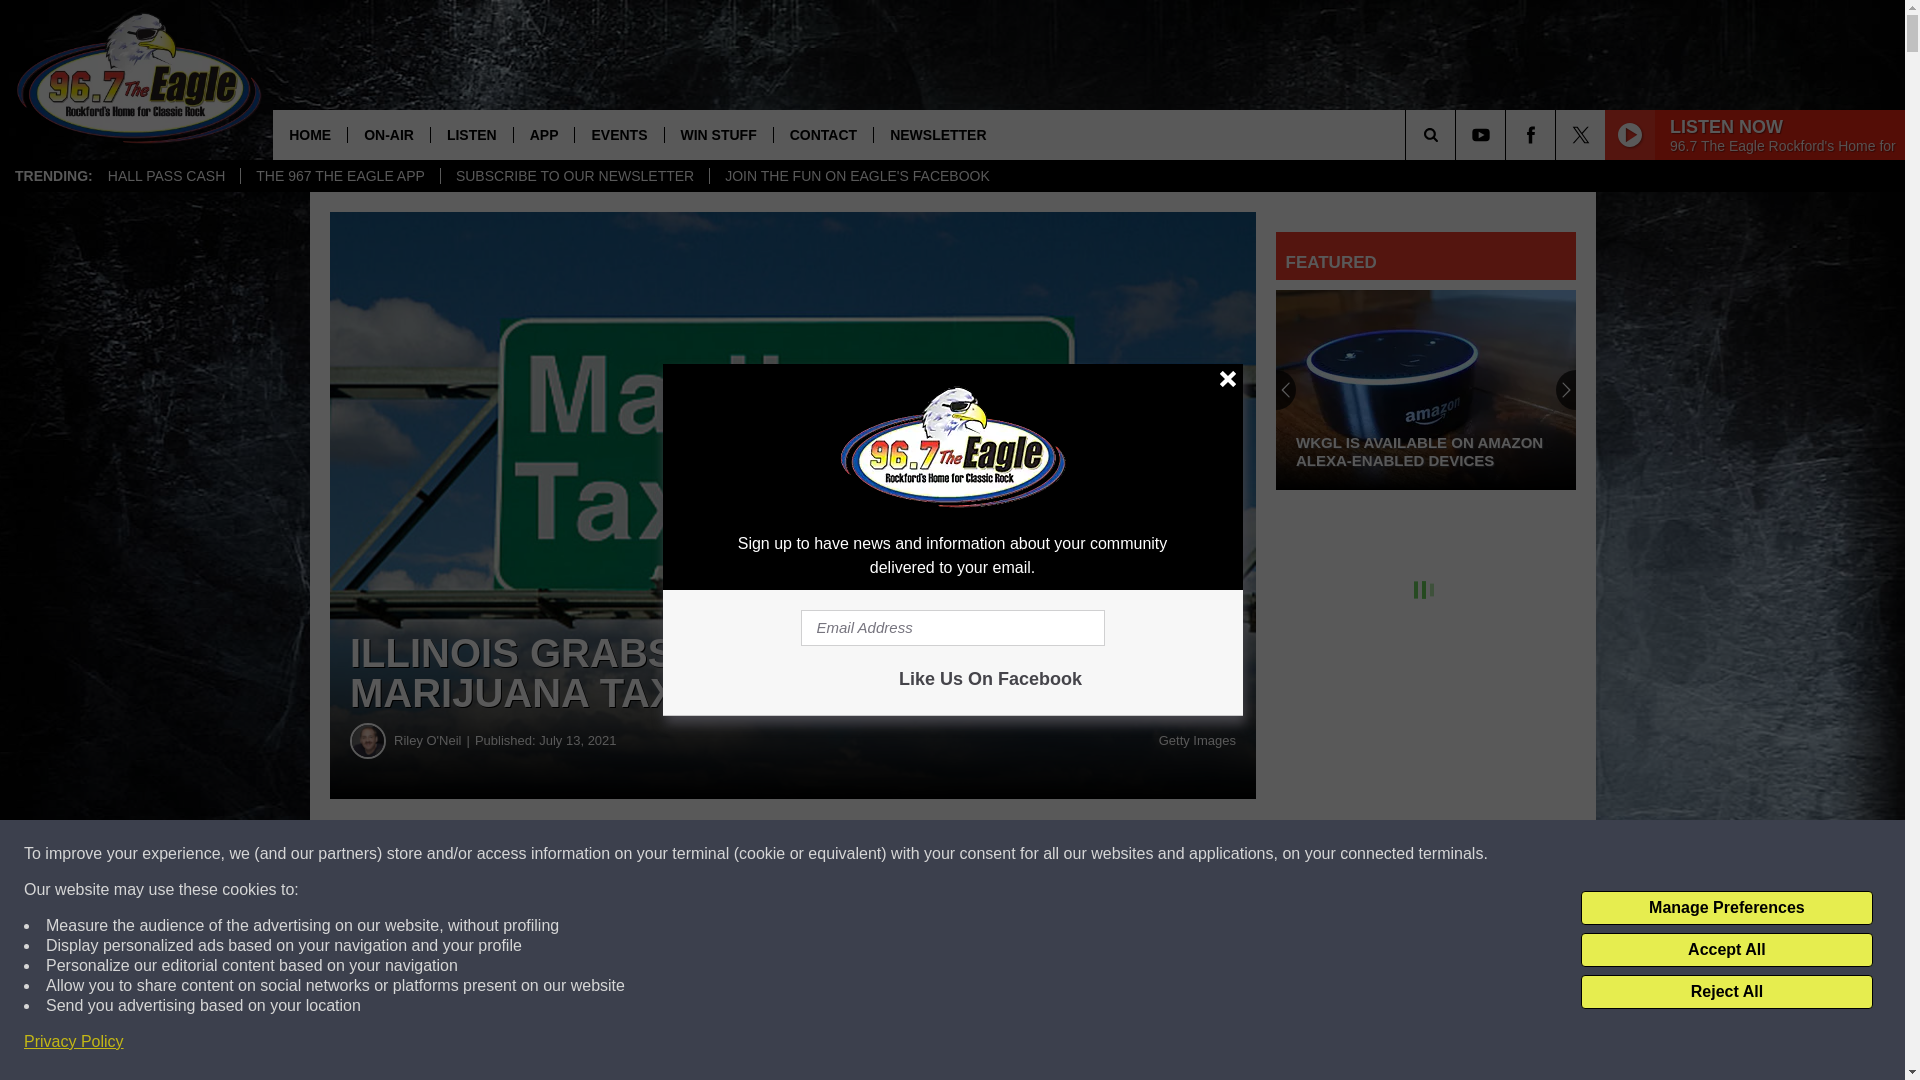 The height and width of the screenshot is (1080, 1920). Describe the element at coordinates (340, 176) in the screenshot. I see `THE 967 THE EAGLE APP` at that location.